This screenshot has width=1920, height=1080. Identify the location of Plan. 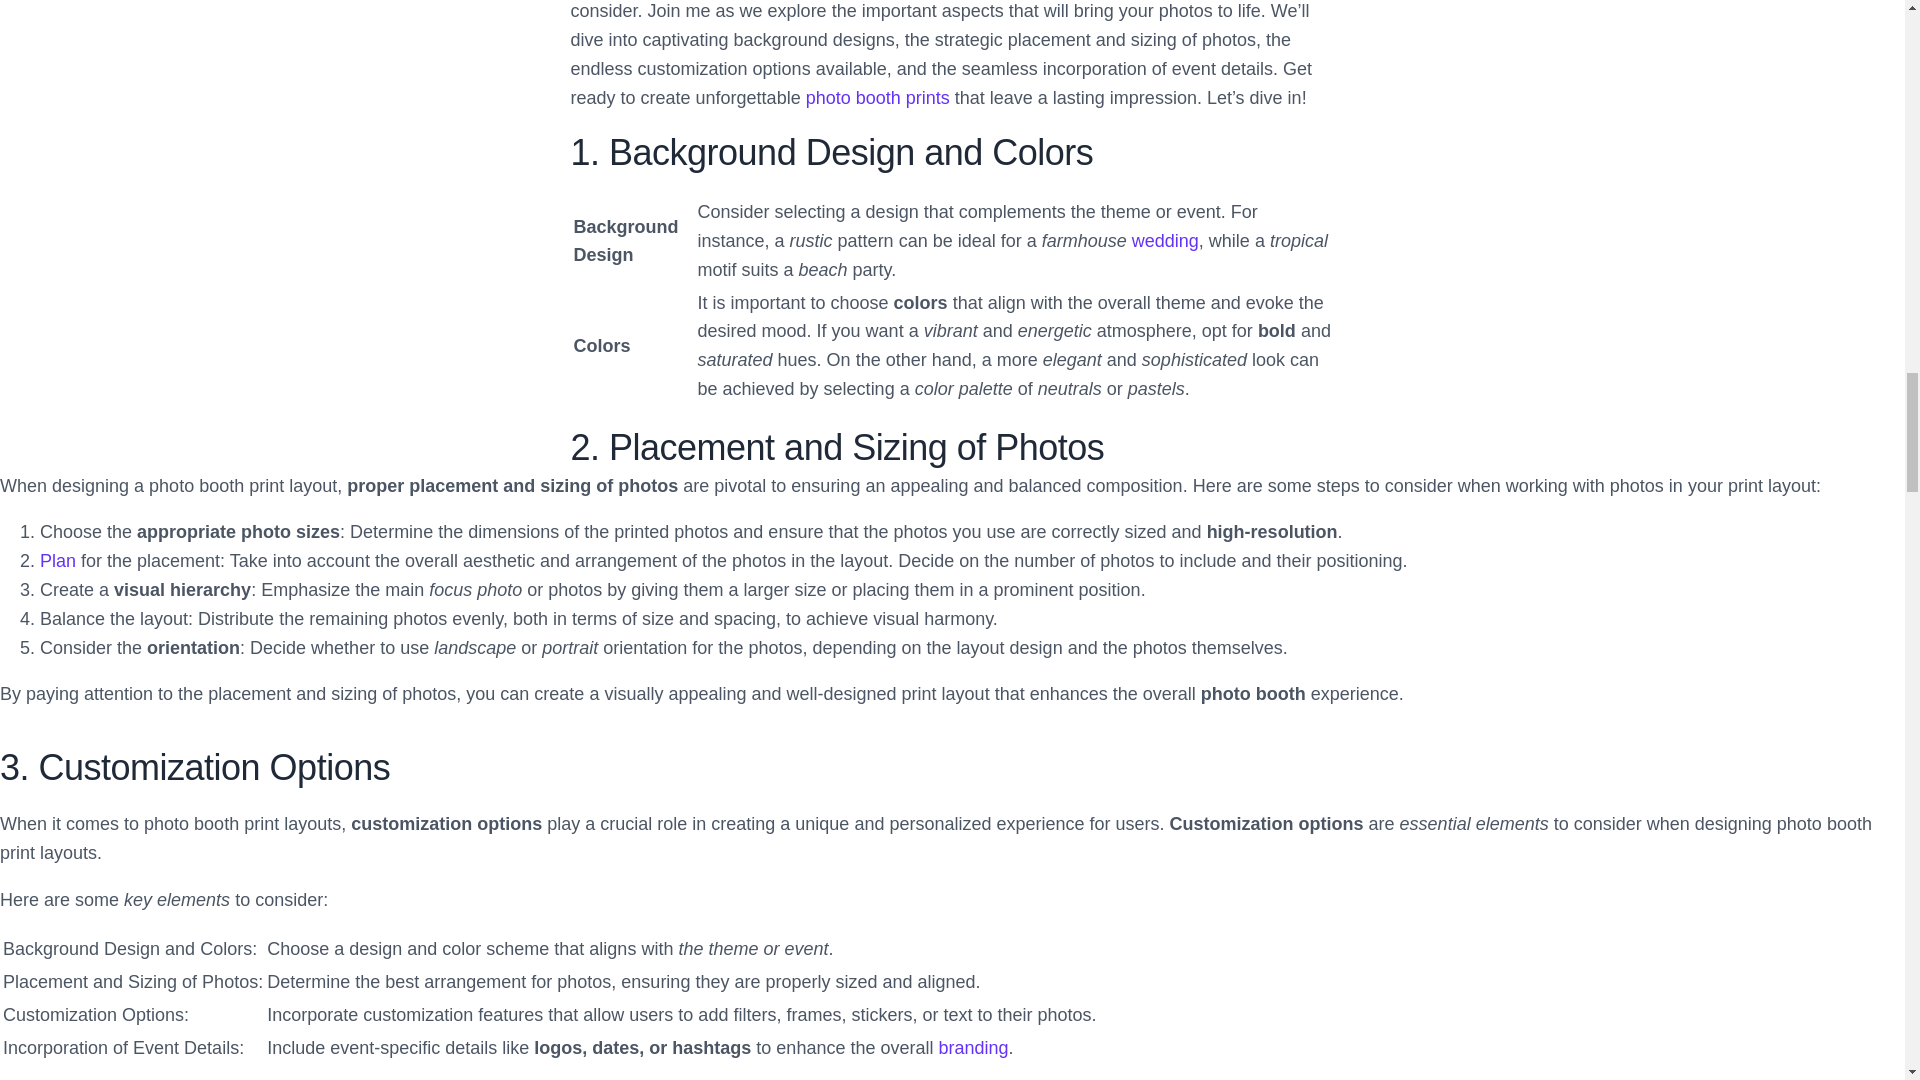
(58, 560).